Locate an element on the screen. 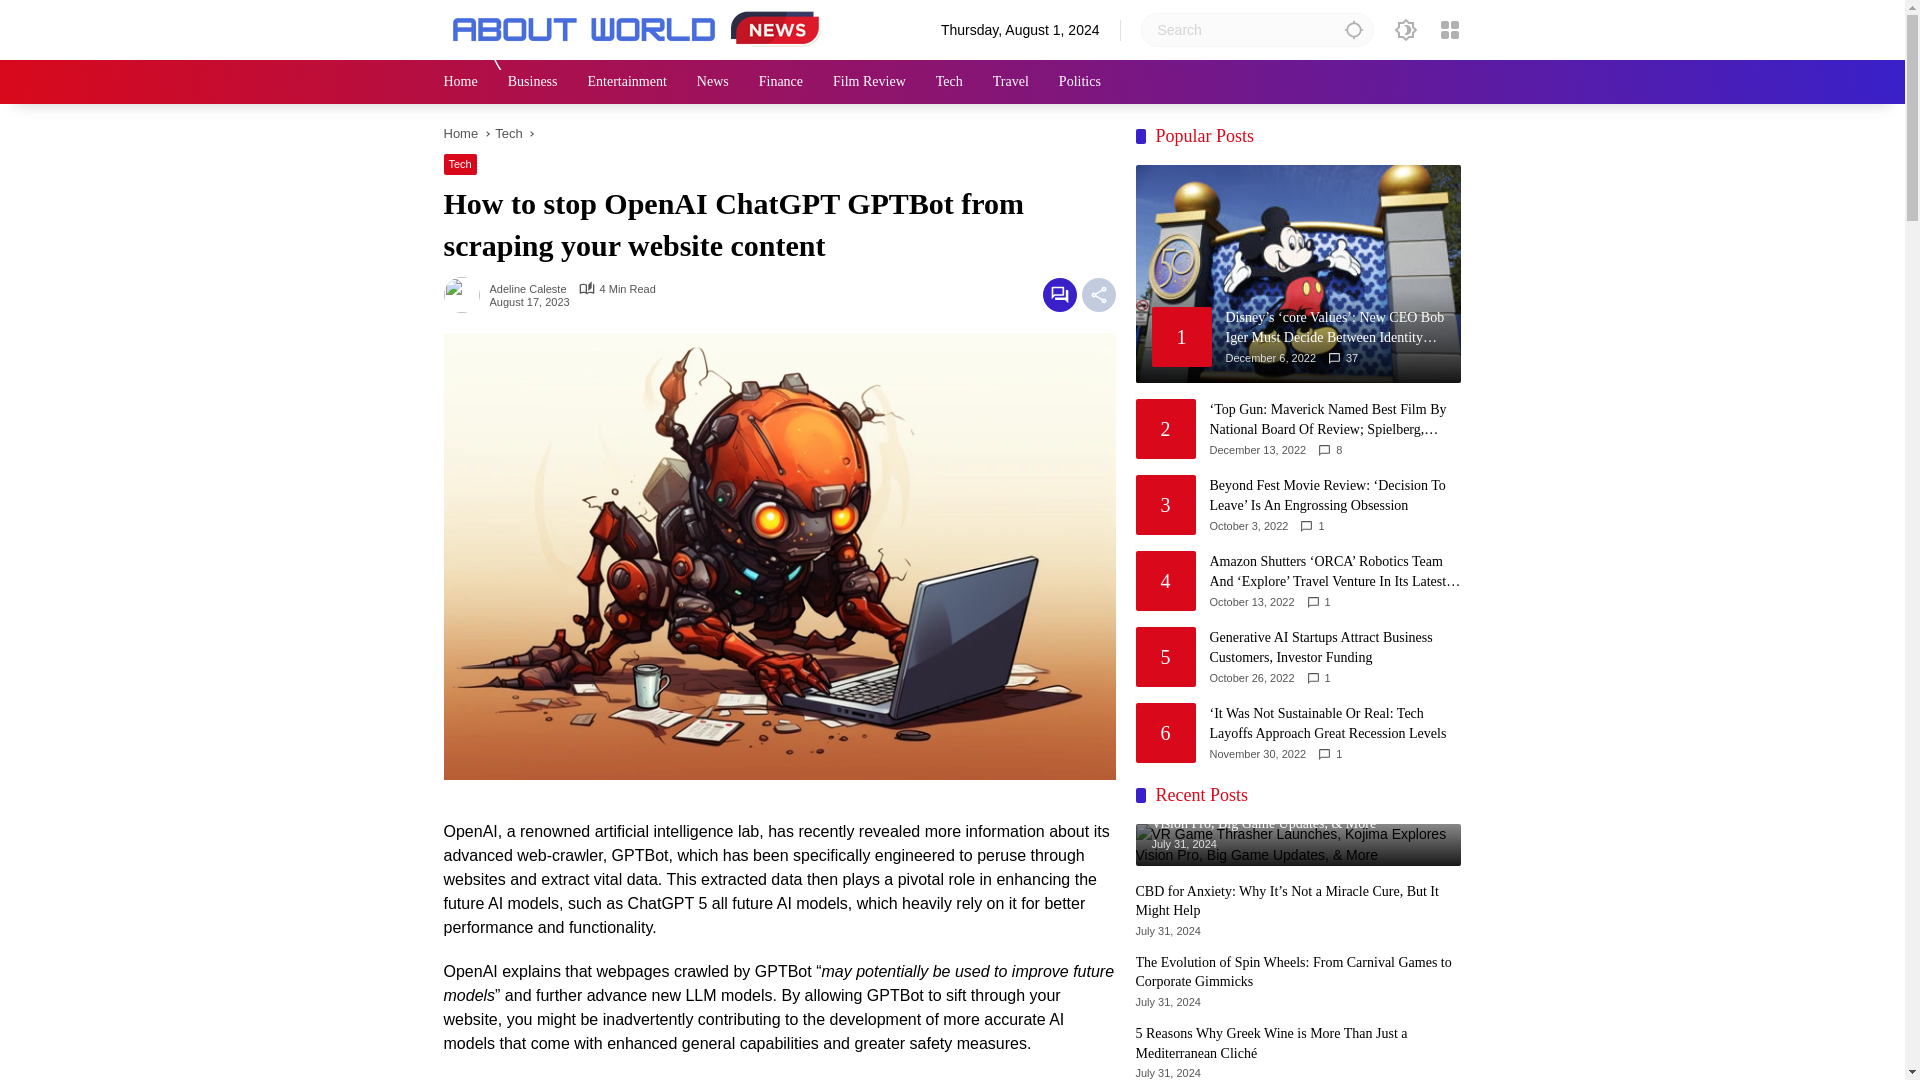 The height and width of the screenshot is (1080, 1920). Finance is located at coordinates (780, 82).